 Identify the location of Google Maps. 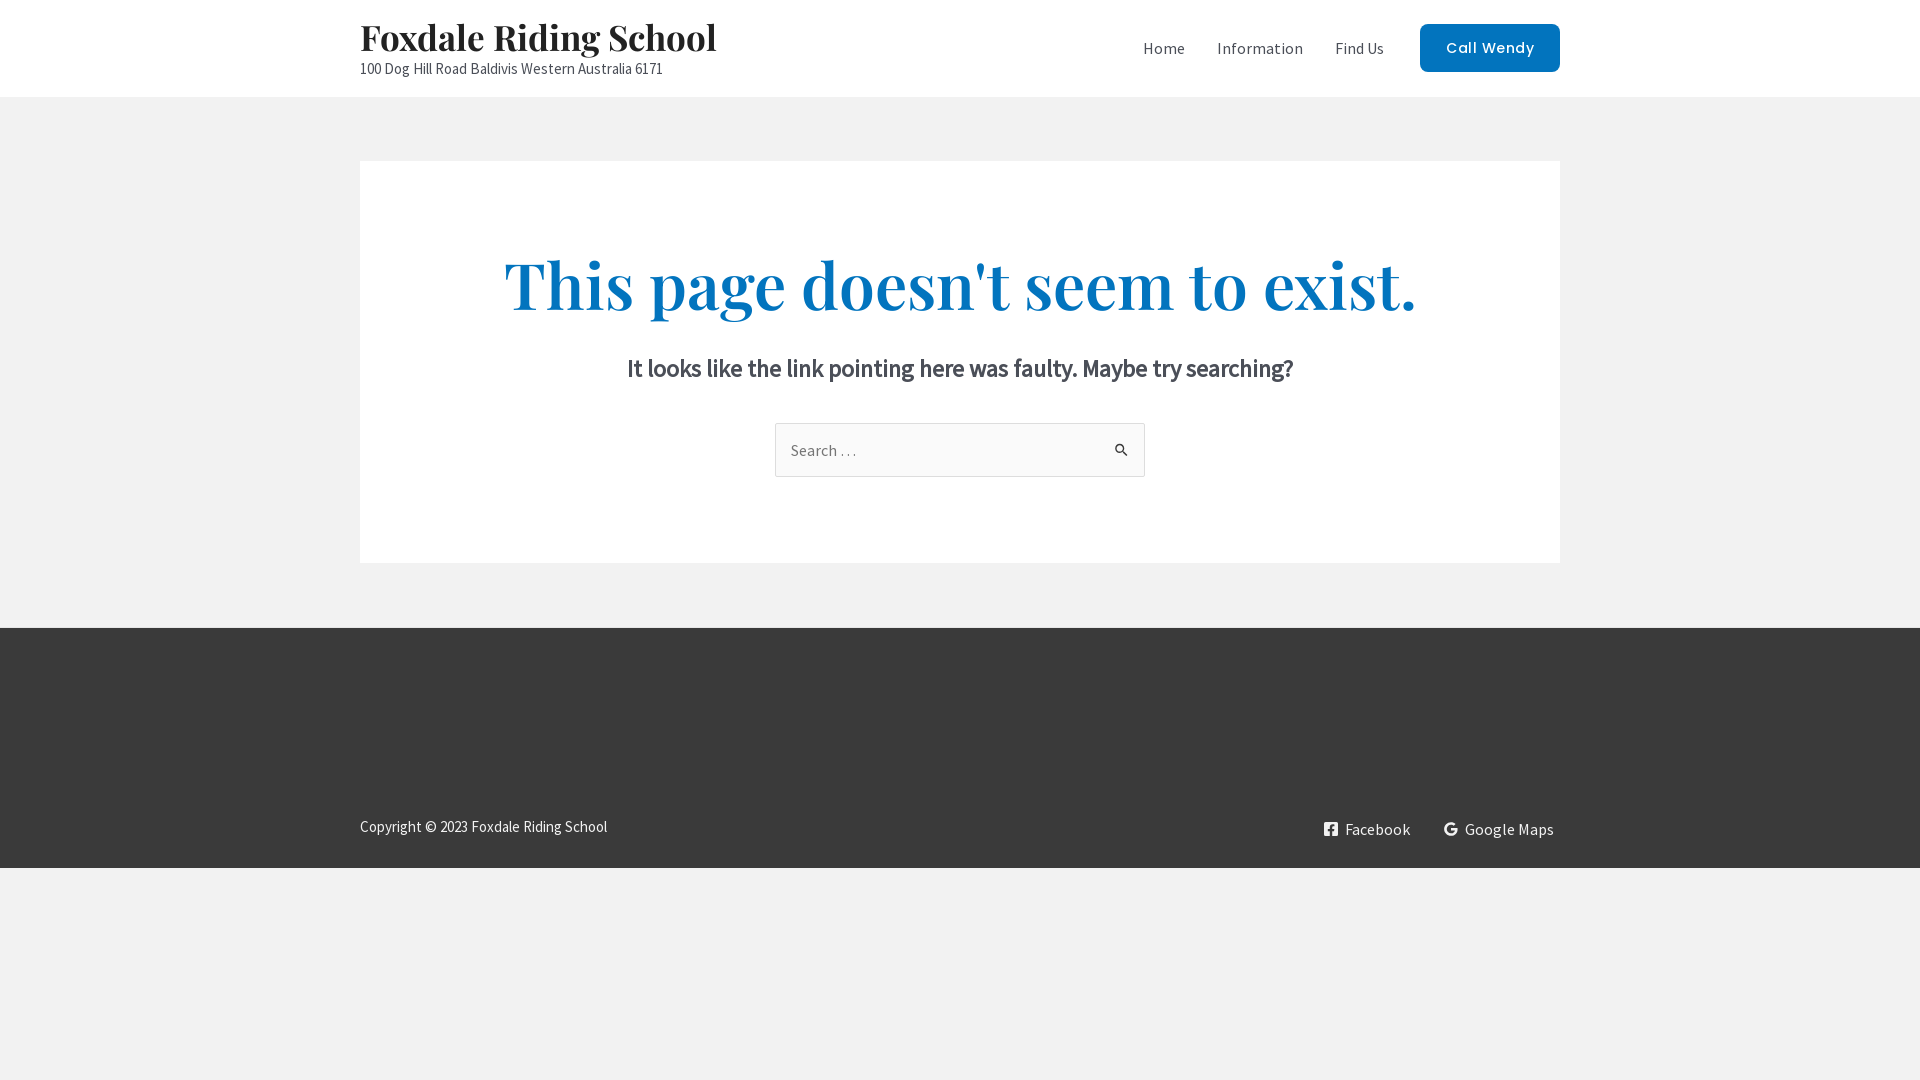
(1498, 829).